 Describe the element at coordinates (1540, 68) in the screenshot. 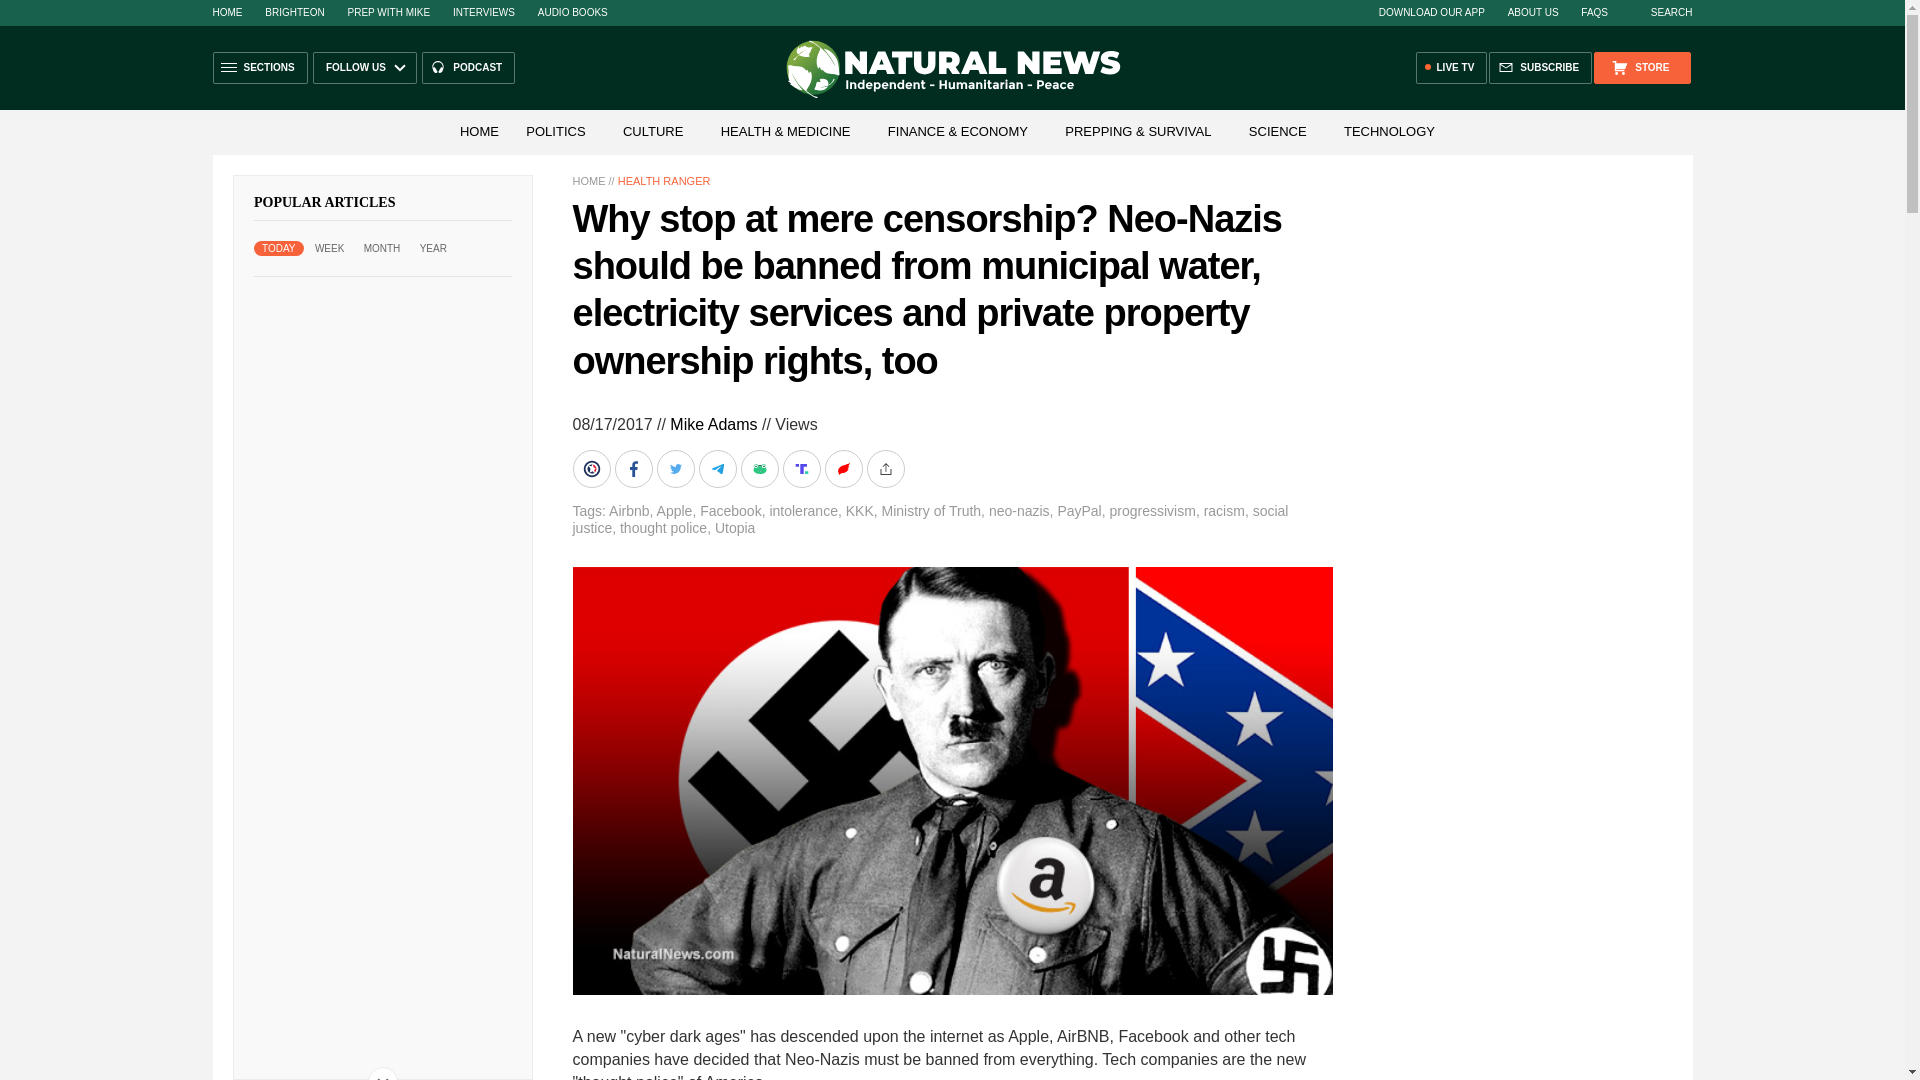

I see `SUBSCRIBE` at that location.